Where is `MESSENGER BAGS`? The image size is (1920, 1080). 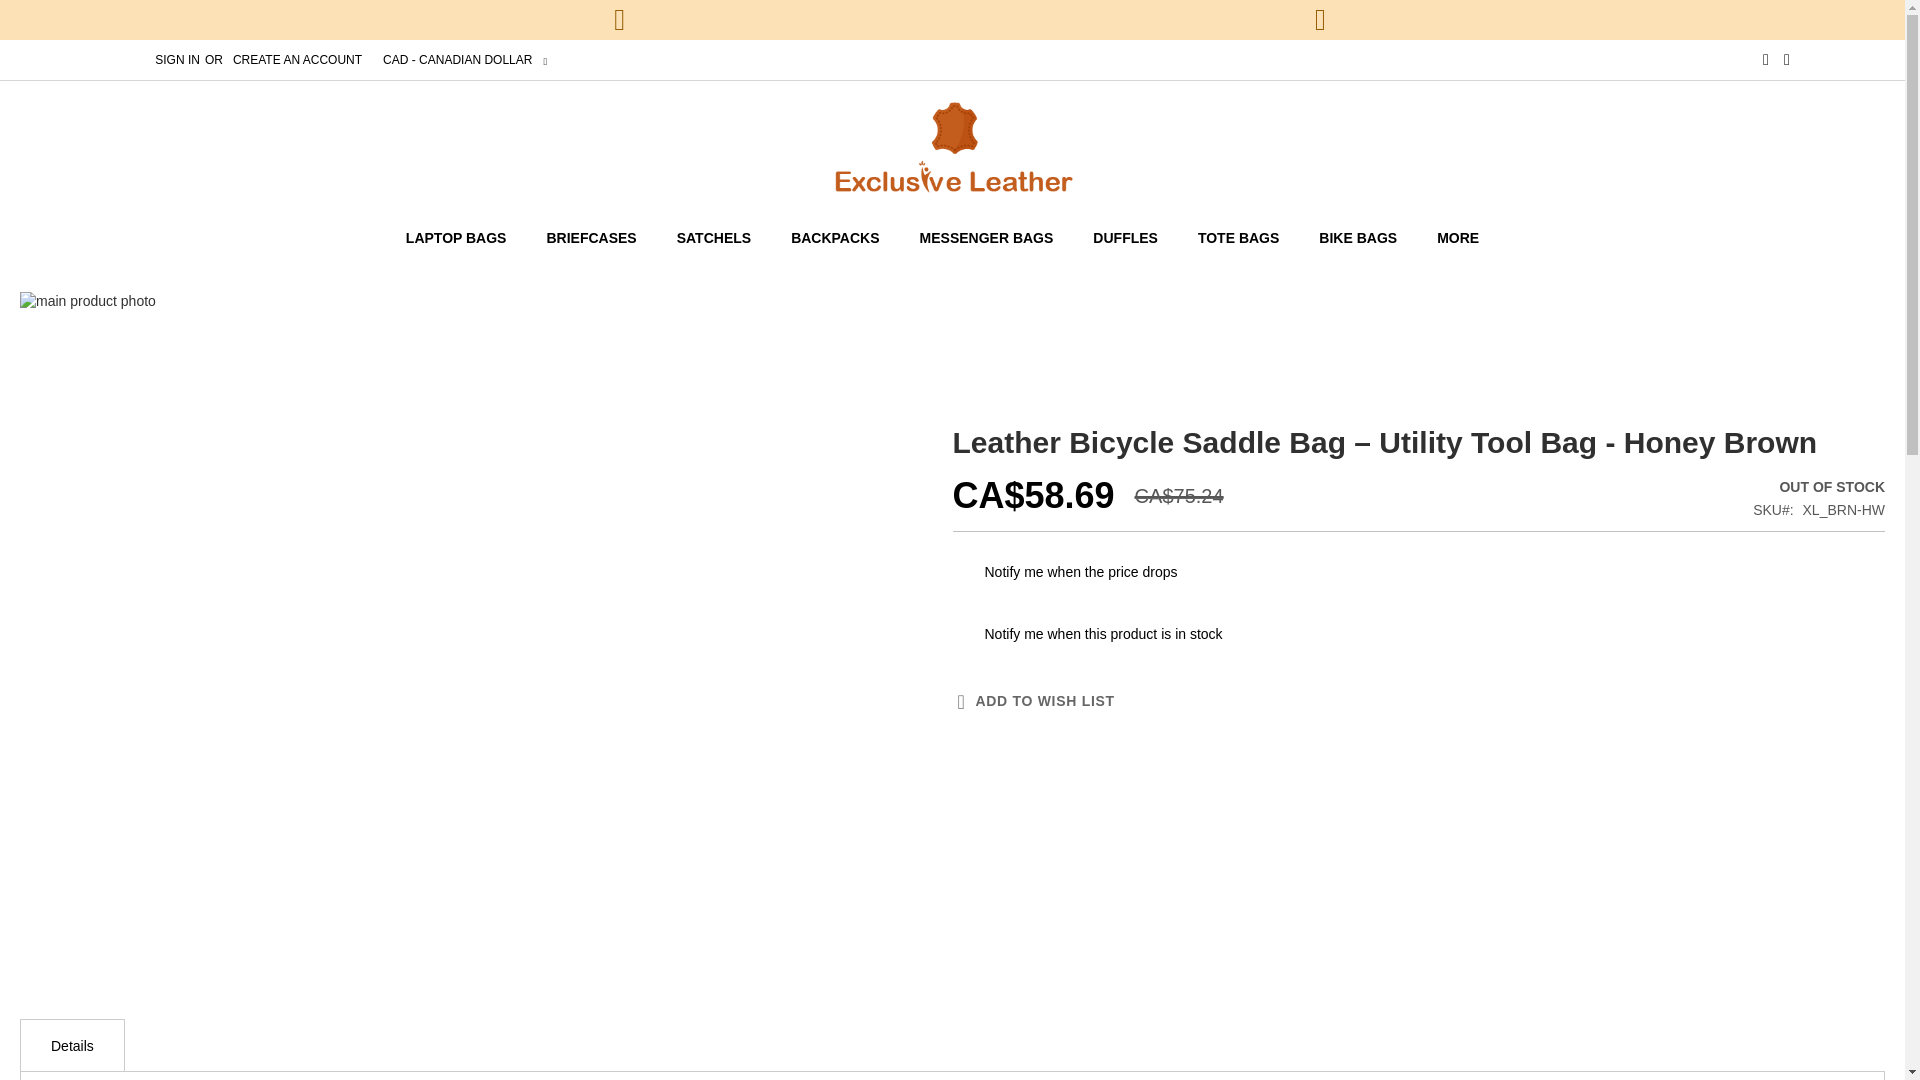
MESSENGER BAGS is located at coordinates (986, 238).